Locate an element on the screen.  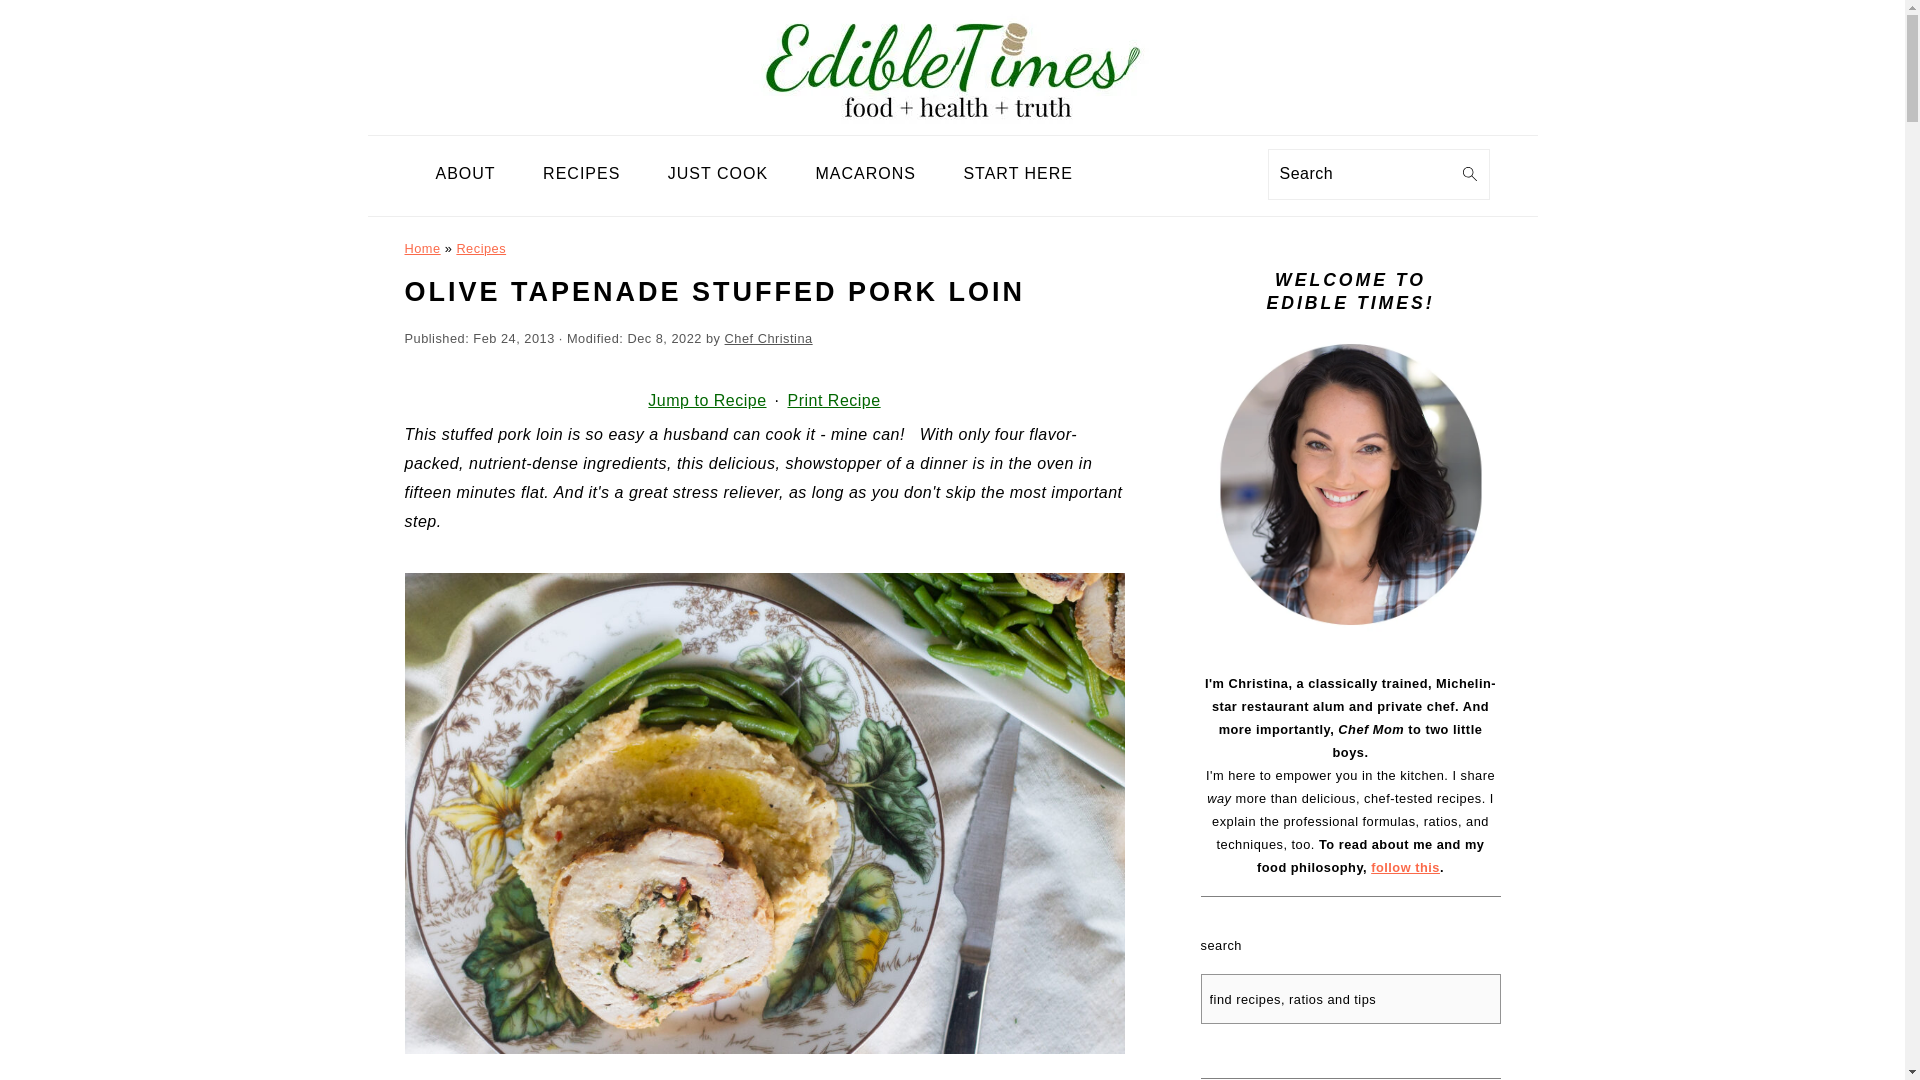
RECIPES is located at coordinates (582, 174).